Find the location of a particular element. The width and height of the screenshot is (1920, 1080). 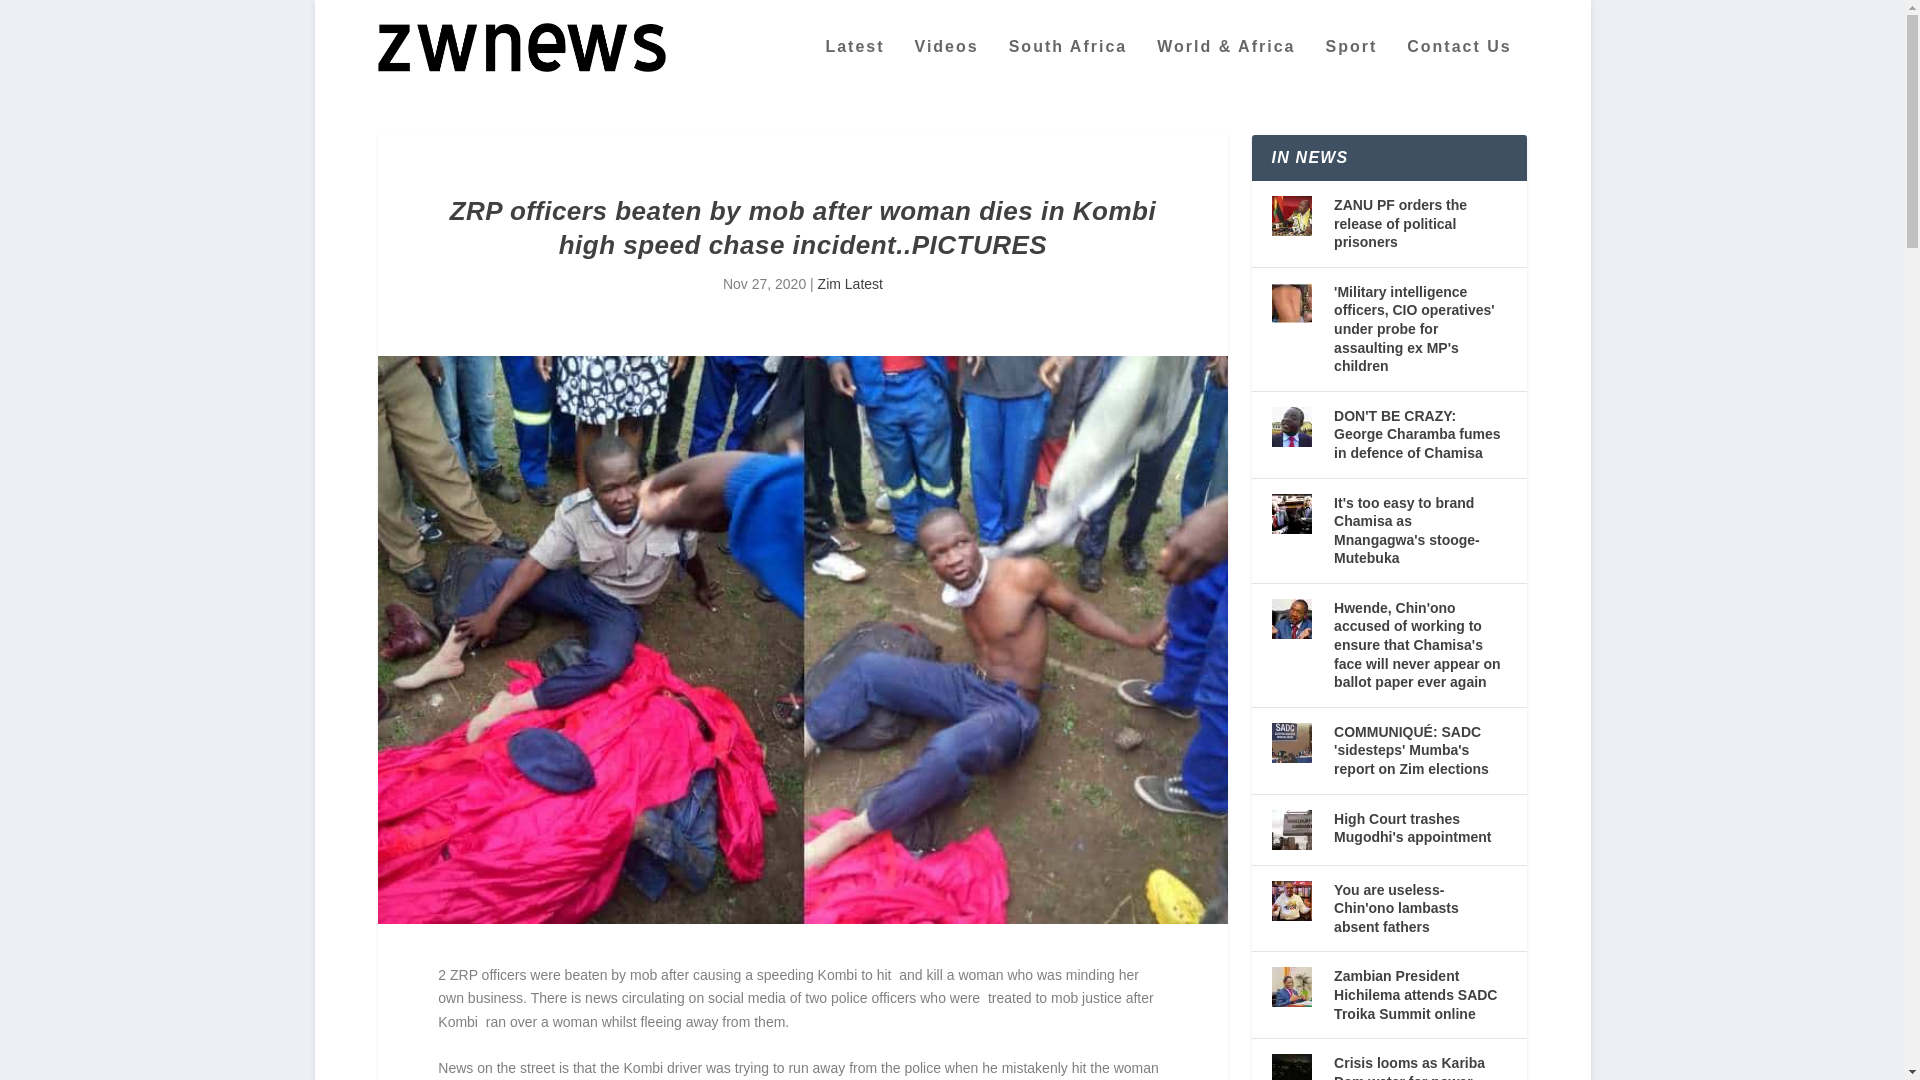

South Africa is located at coordinates (1068, 66).